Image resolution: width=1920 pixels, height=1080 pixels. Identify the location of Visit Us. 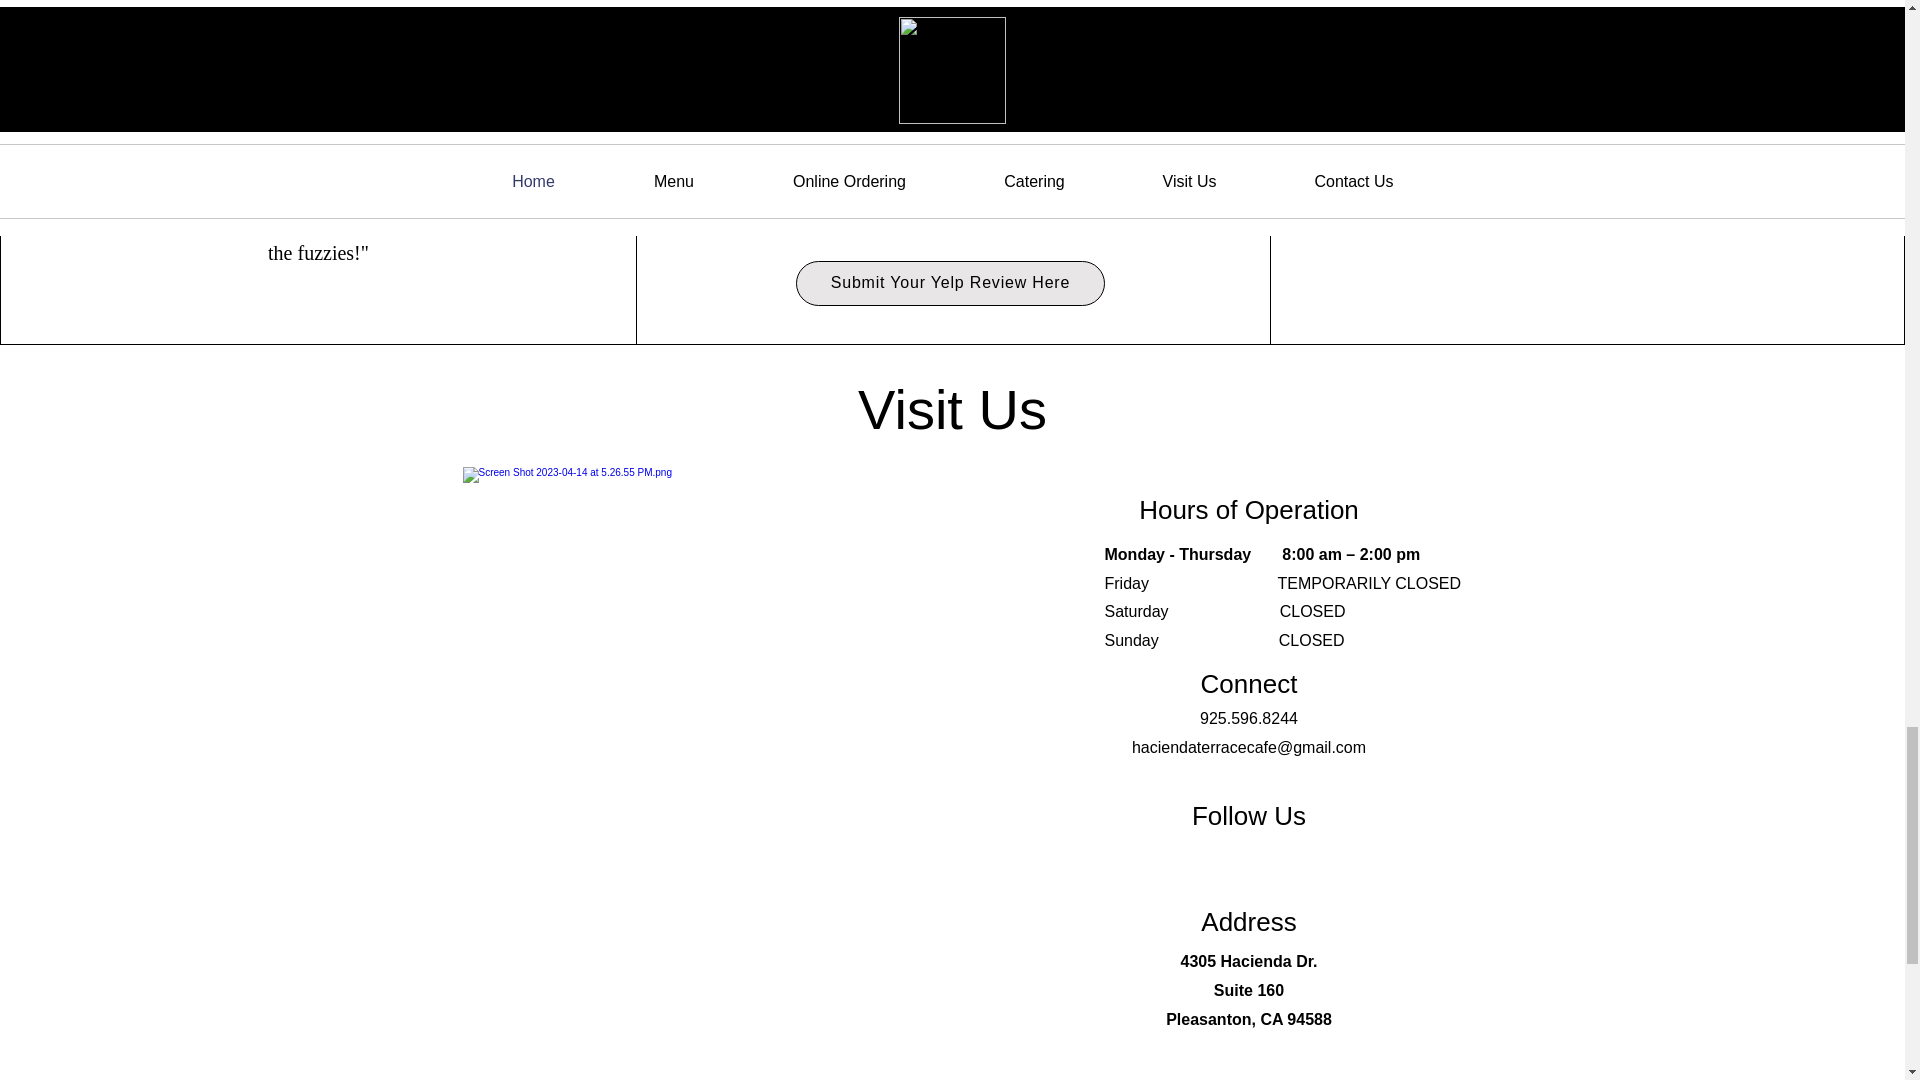
(952, 409).